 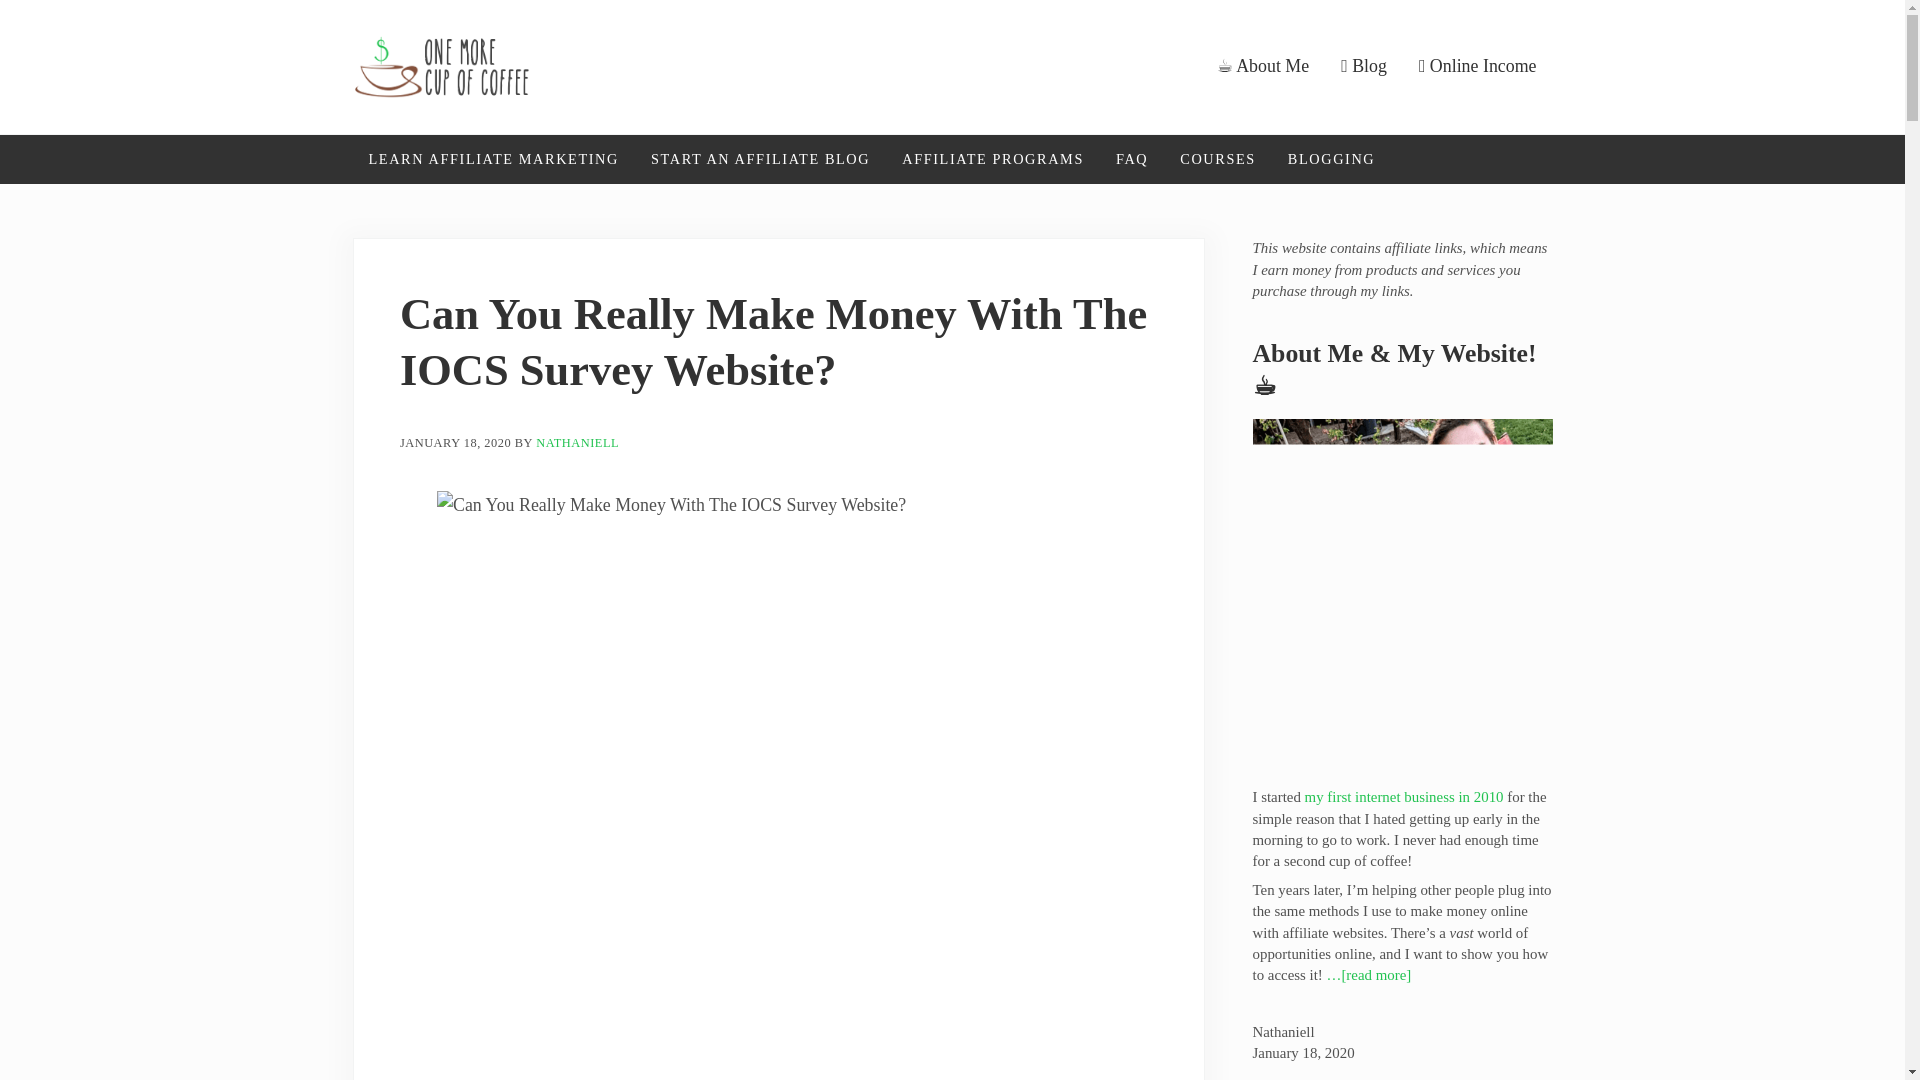 I want to click on LEARN AFFILIATE MARKETING, so click(x=492, y=159).